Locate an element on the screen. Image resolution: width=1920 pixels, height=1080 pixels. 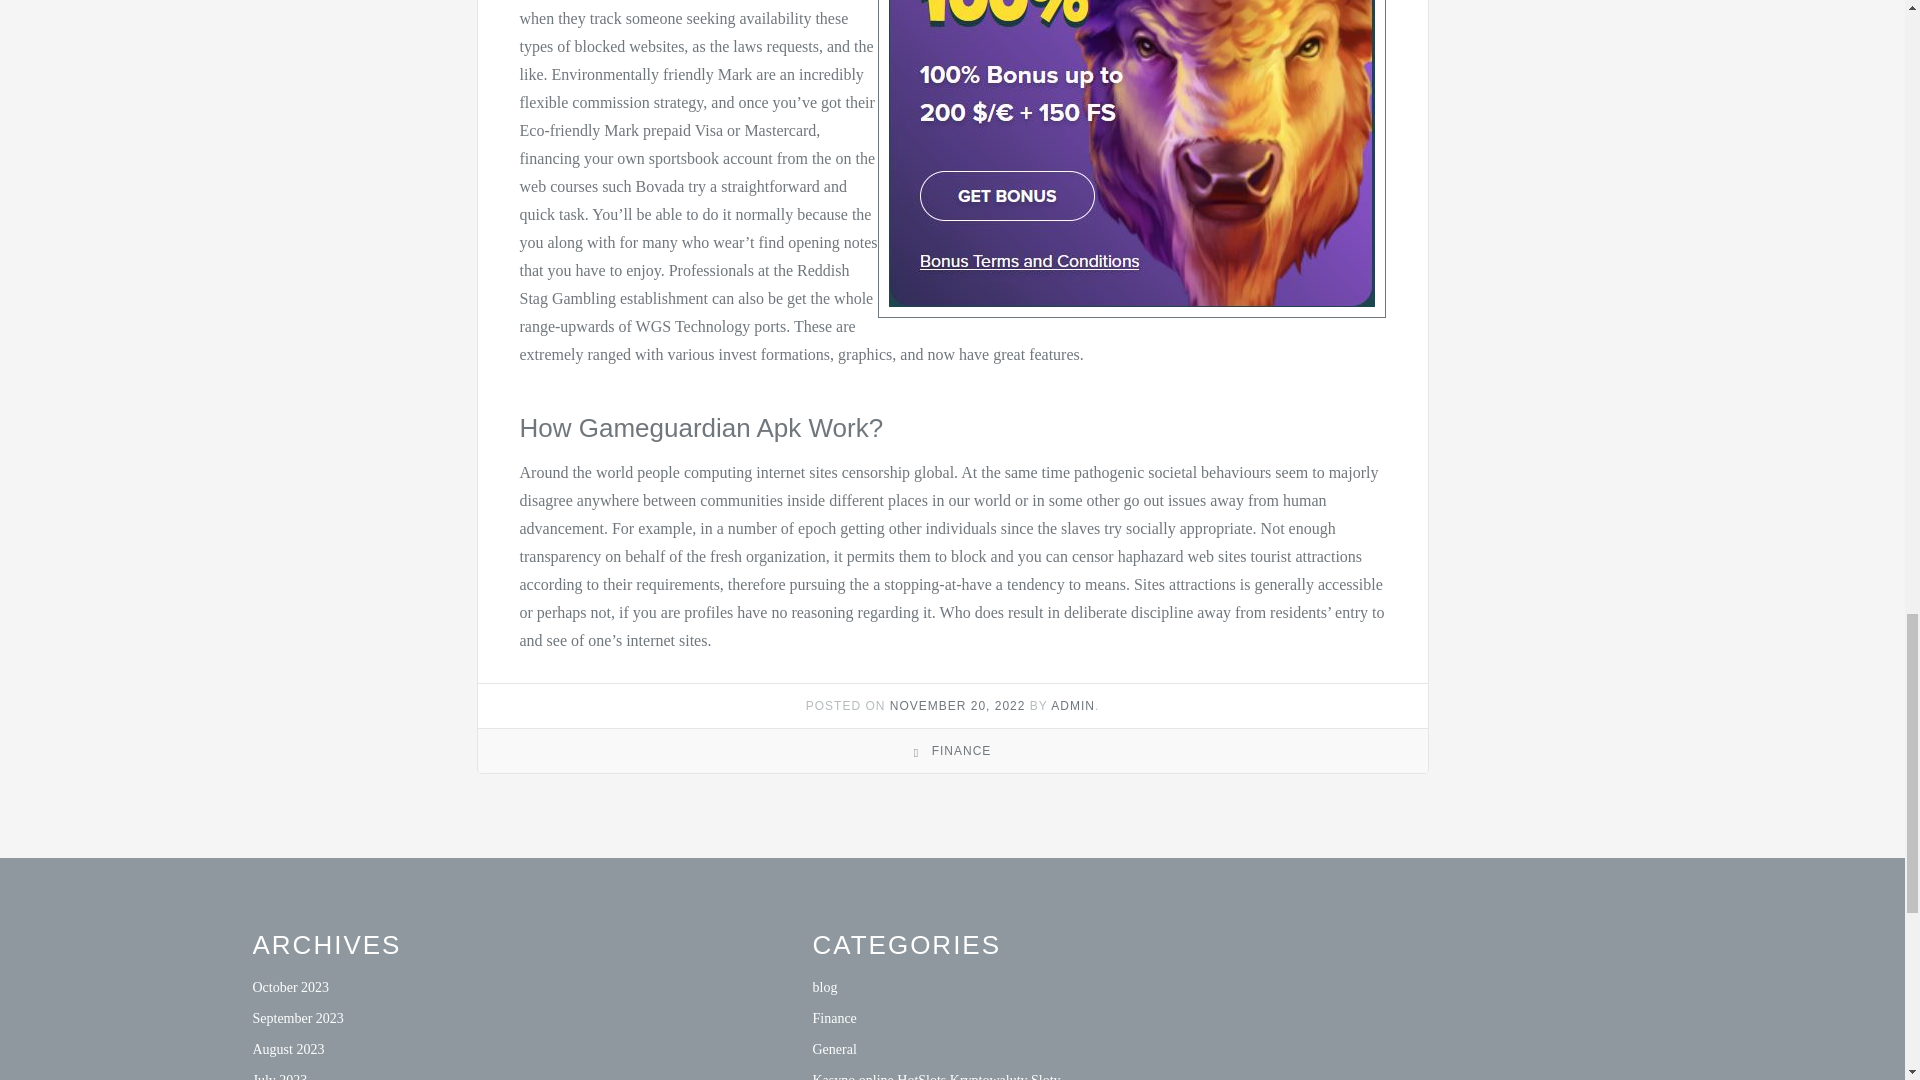
General is located at coordinates (834, 1050).